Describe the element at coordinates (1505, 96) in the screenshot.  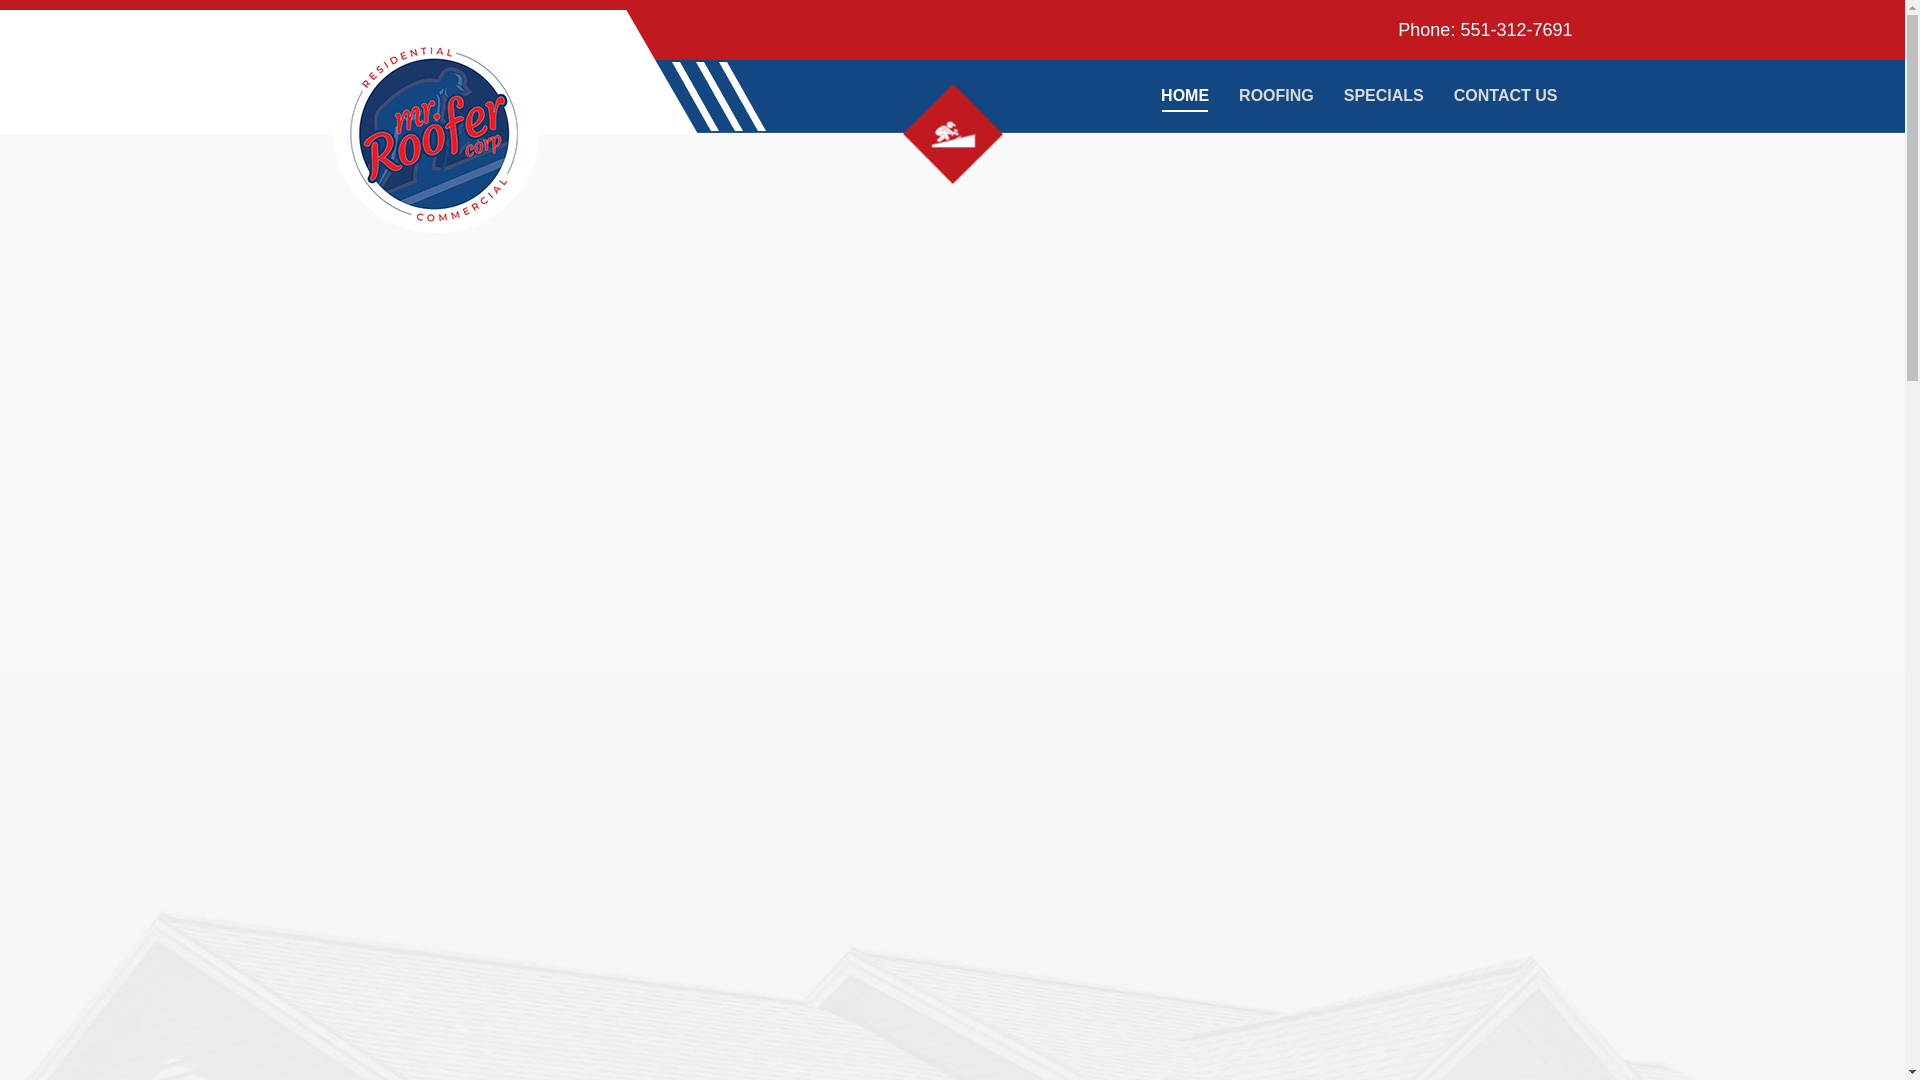
I see `CONTACT US` at that location.